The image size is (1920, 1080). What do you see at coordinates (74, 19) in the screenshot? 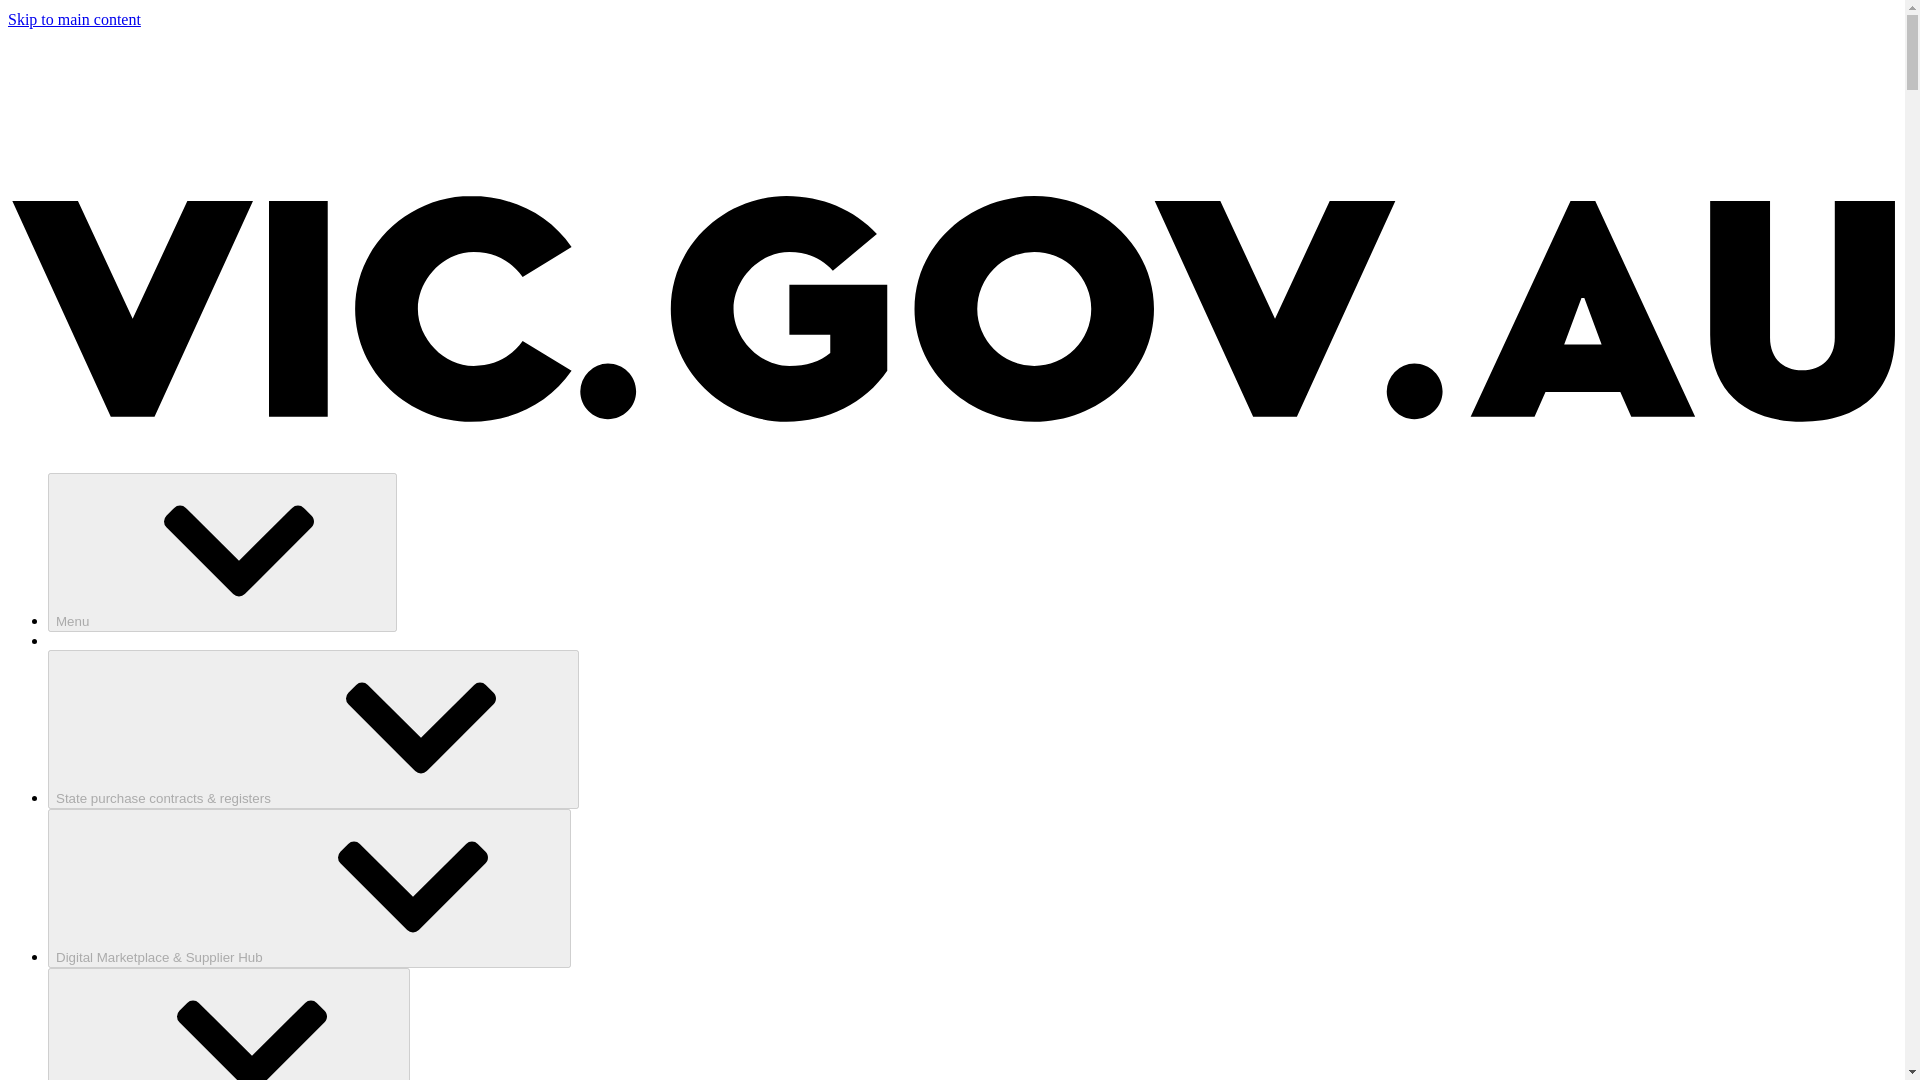
I see `Skip to main content` at bounding box center [74, 19].